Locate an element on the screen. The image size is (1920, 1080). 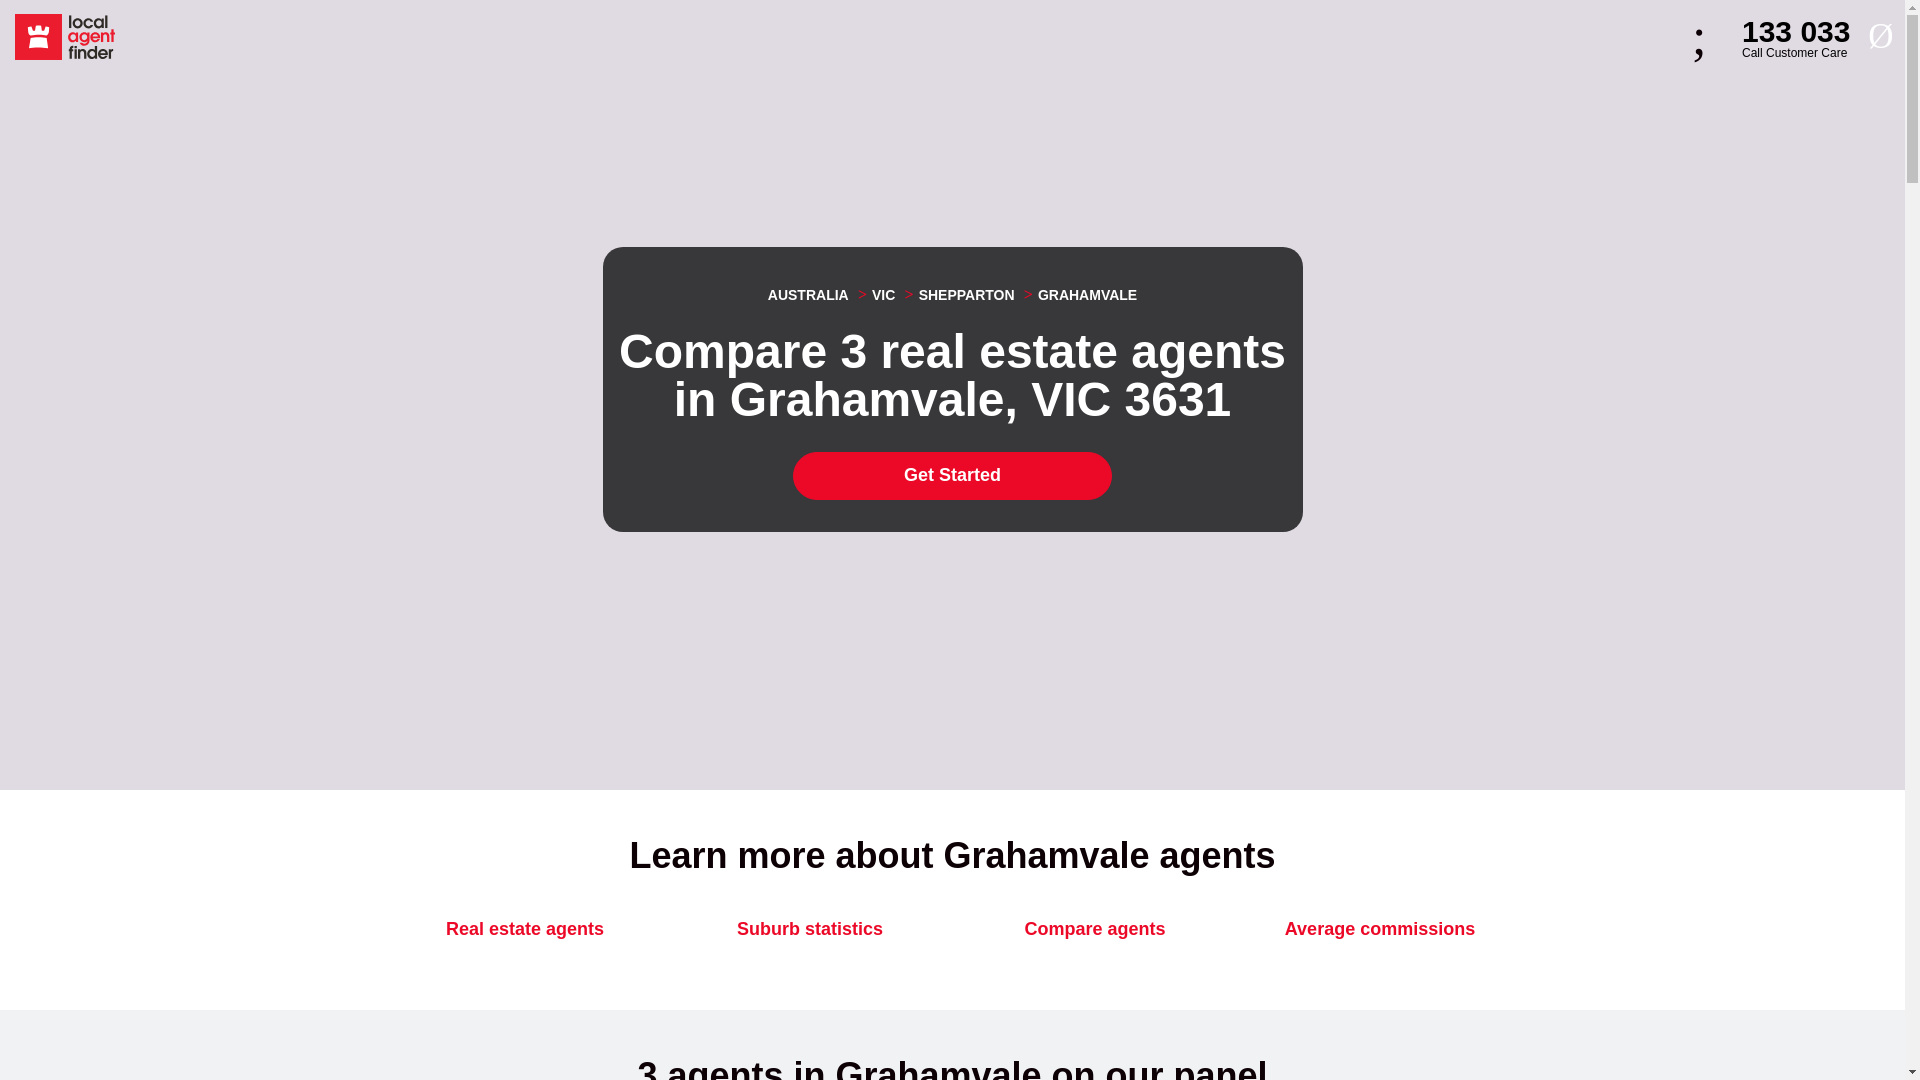
SHEPPARTON is located at coordinates (958, 295).